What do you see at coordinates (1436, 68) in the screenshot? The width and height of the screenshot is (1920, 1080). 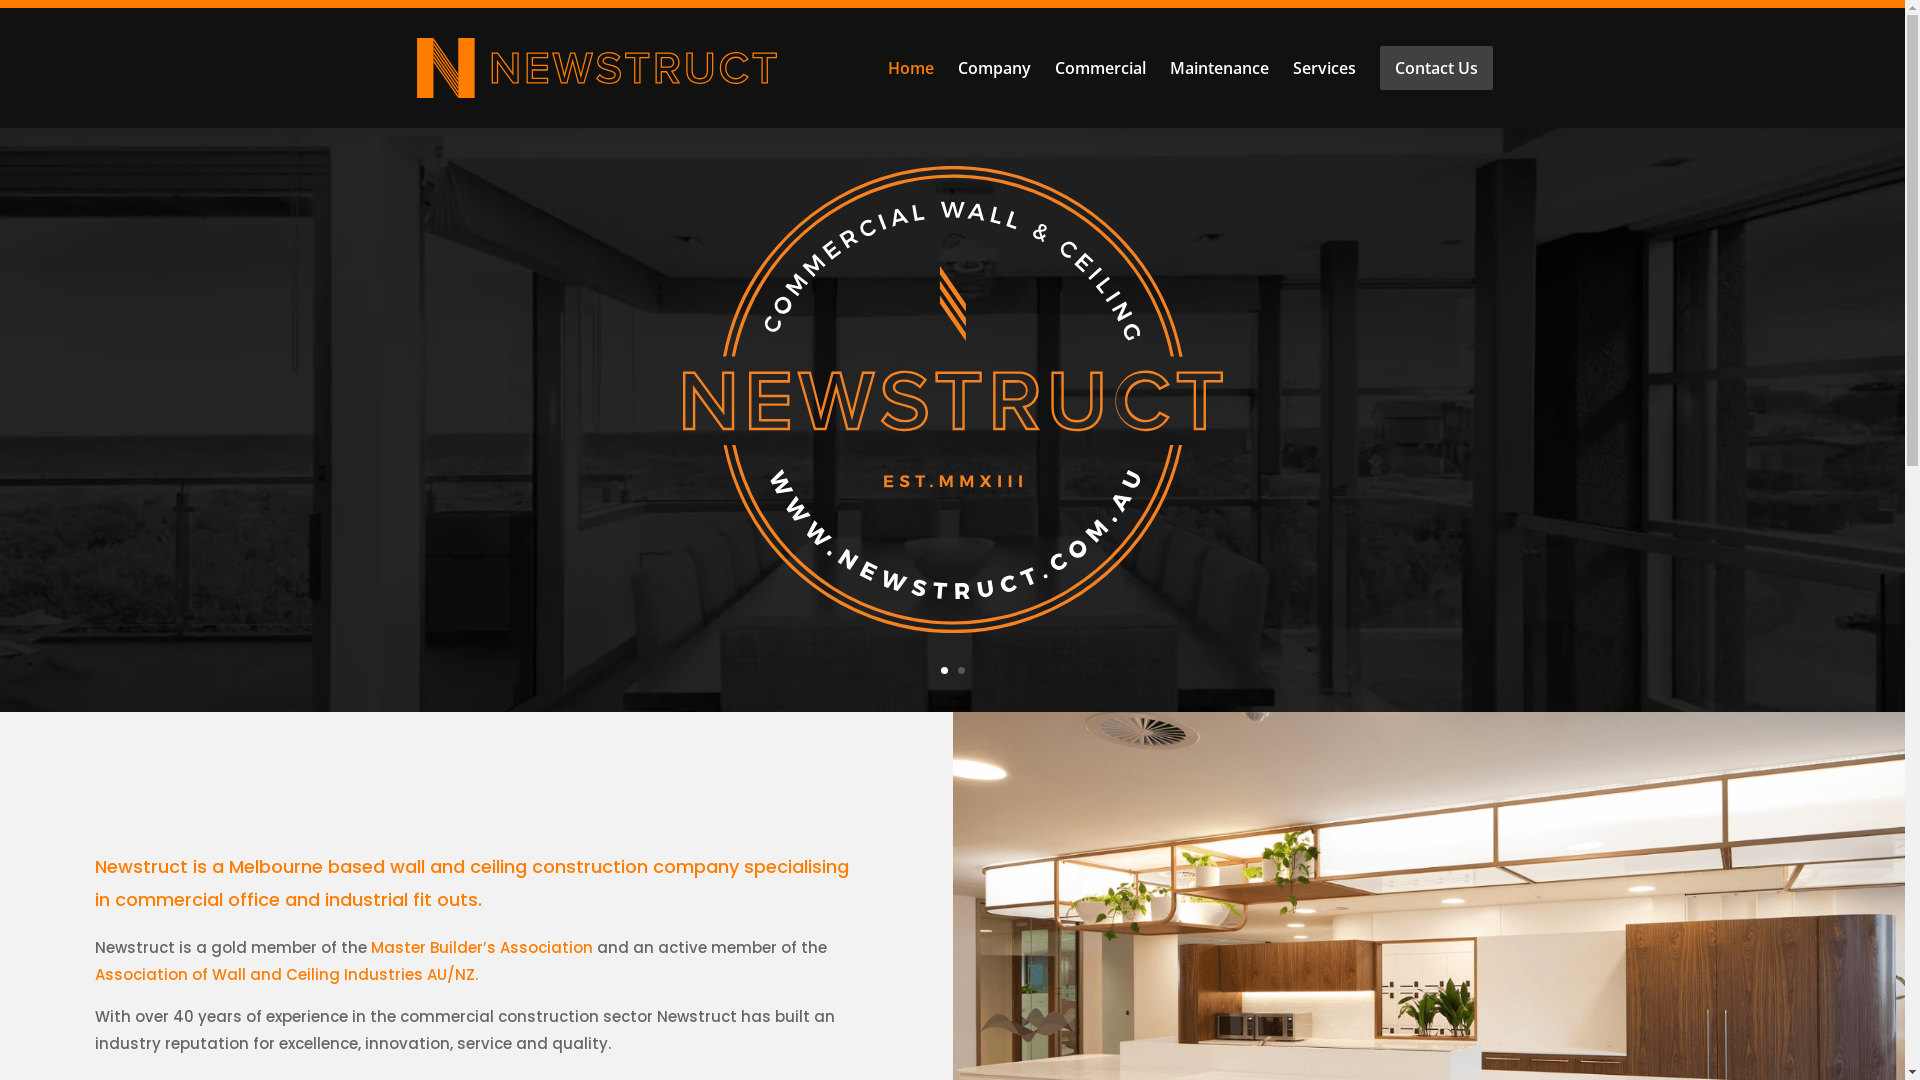 I see `Contact Us` at bounding box center [1436, 68].